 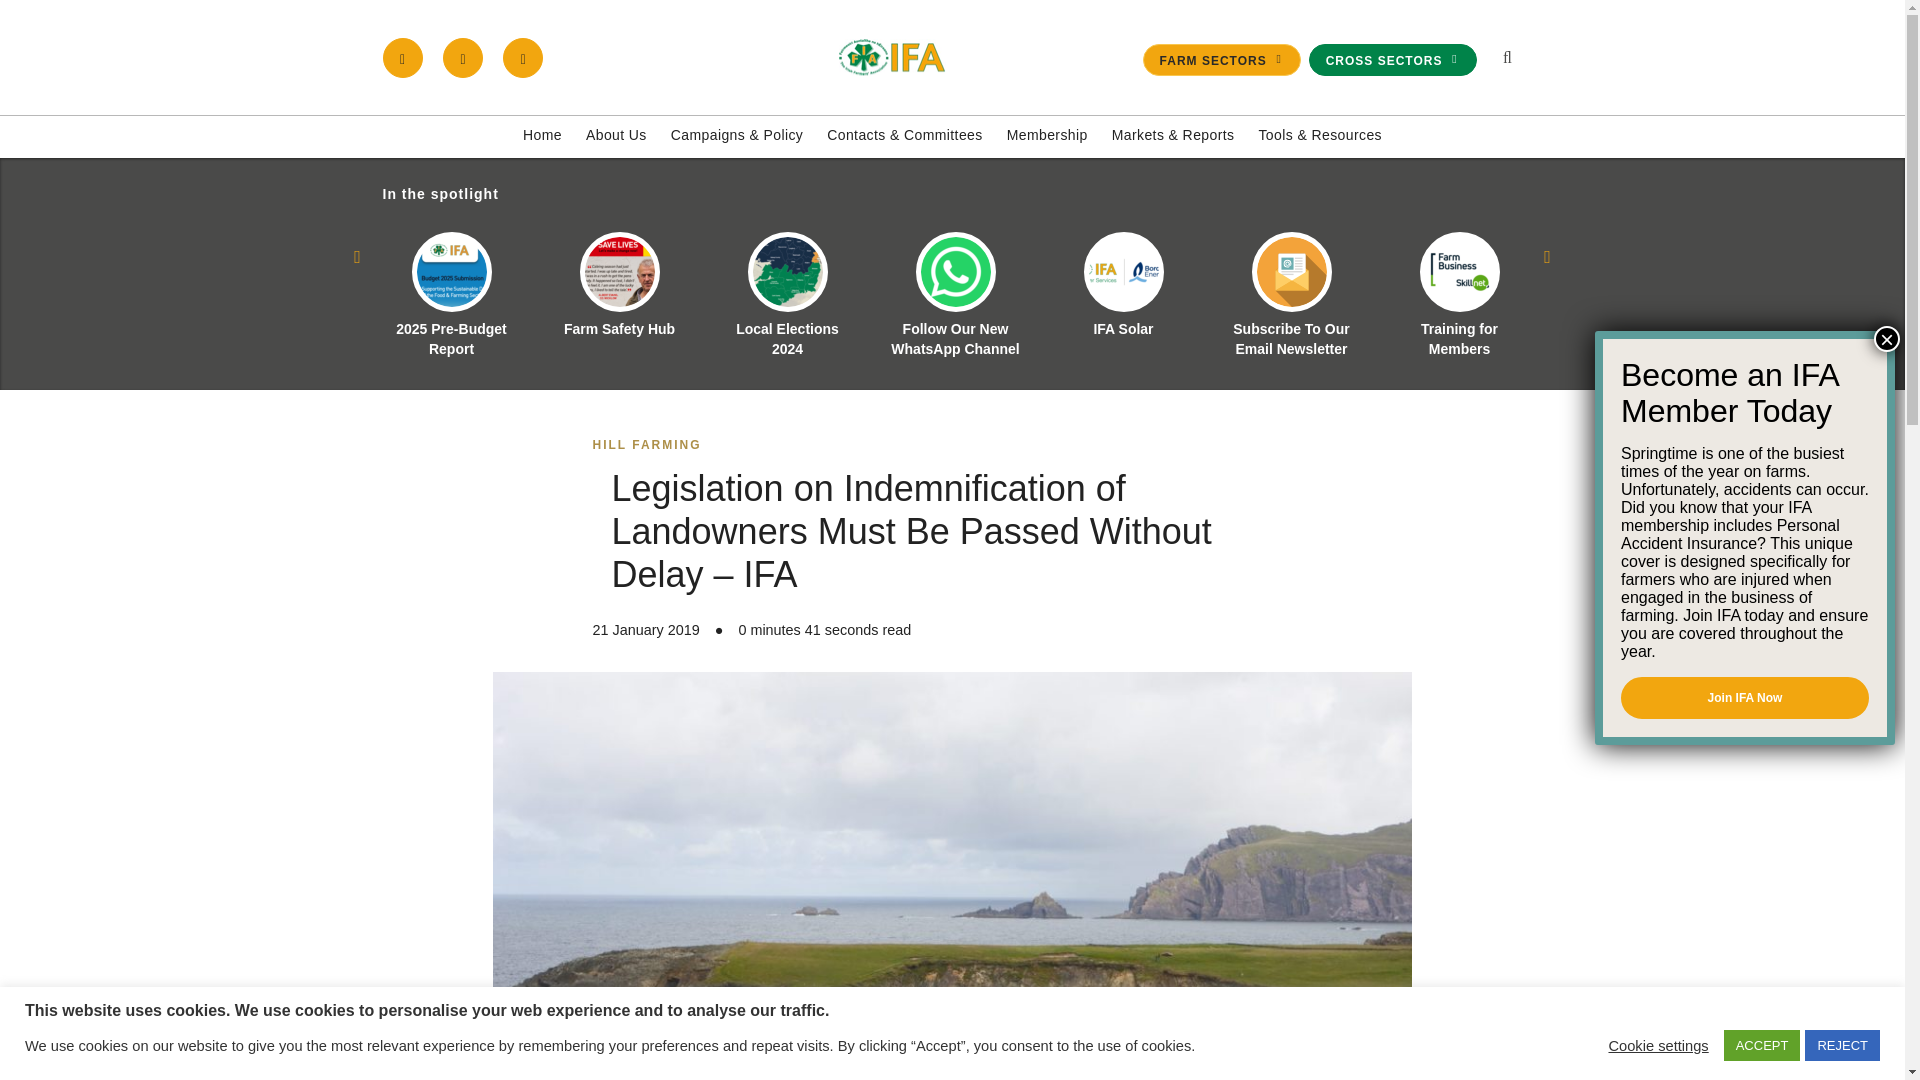 What do you see at coordinates (523, 57) in the screenshot?
I see `Get the official IFA App` at bounding box center [523, 57].